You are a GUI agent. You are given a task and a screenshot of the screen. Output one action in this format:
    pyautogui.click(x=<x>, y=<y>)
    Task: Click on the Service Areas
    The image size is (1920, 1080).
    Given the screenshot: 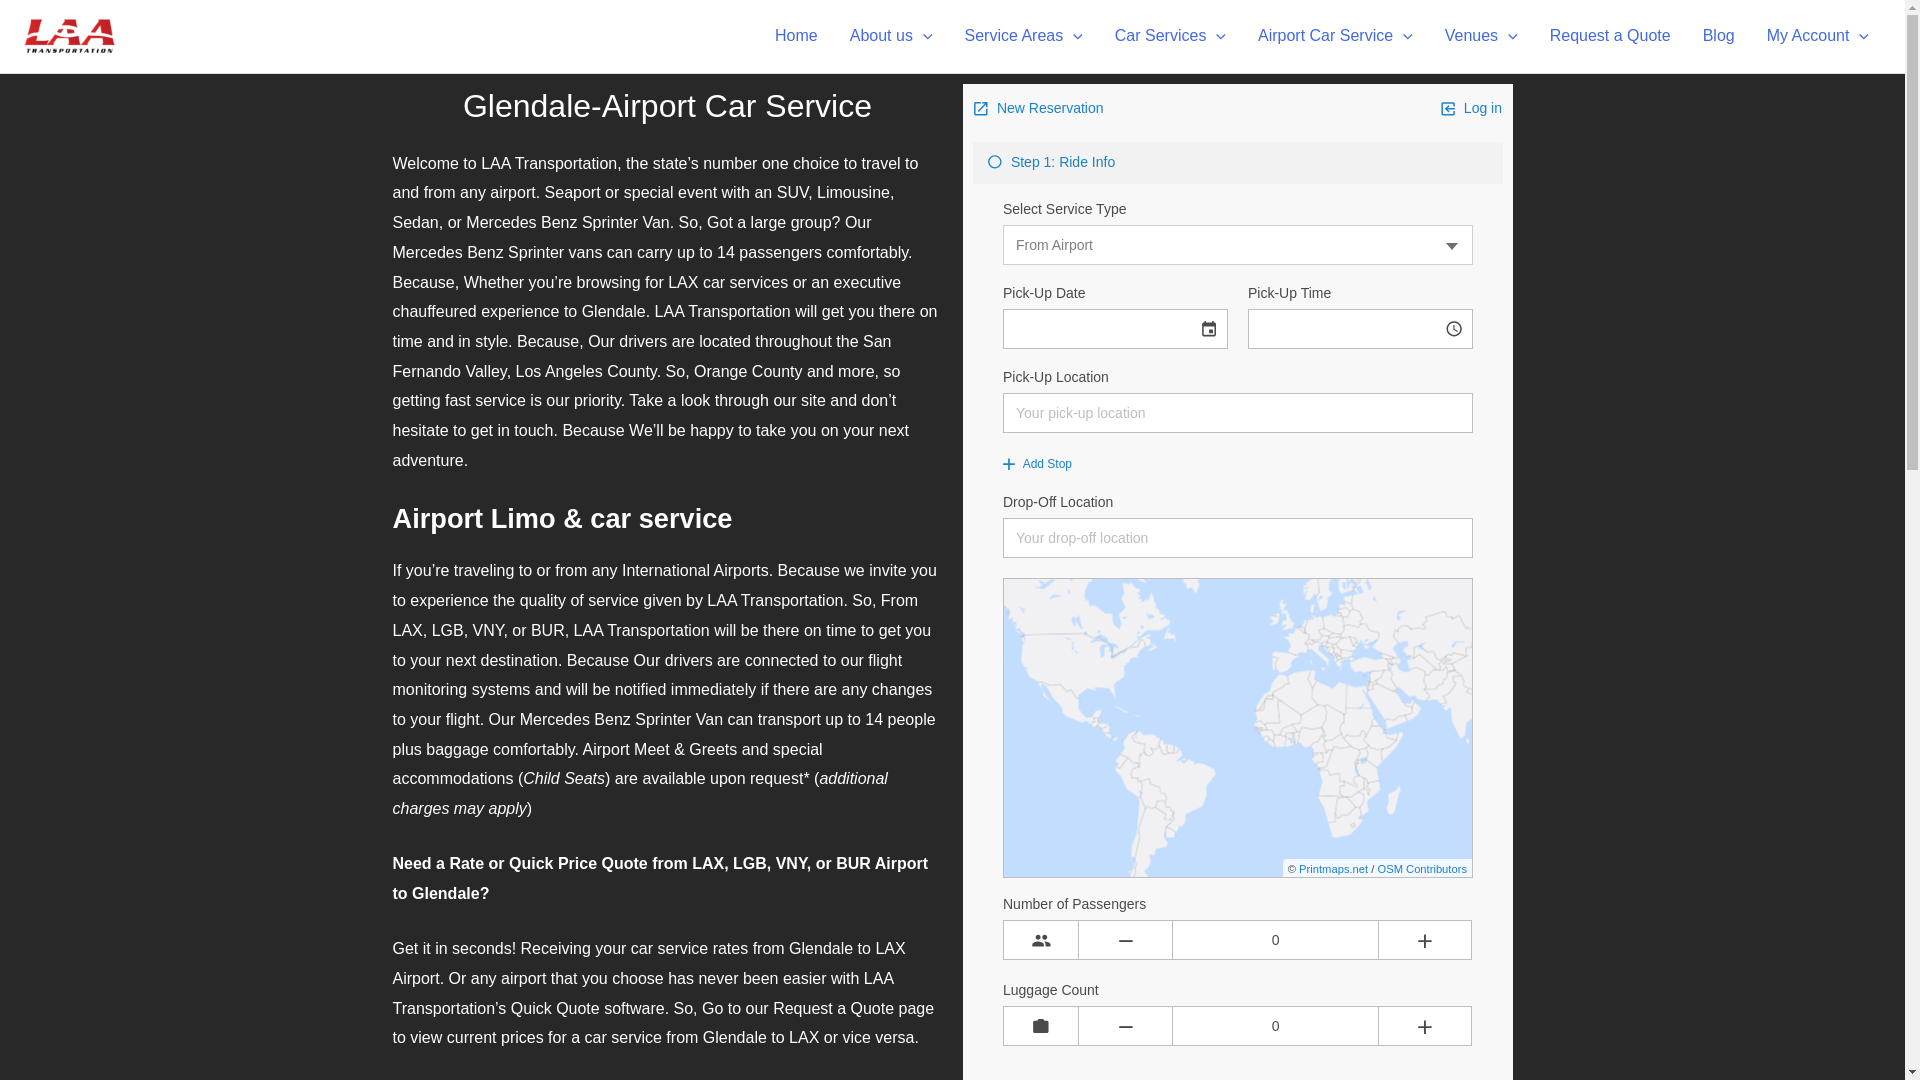 What is the action you would take?
    pyautogui.click(x=1023, y=36)
    